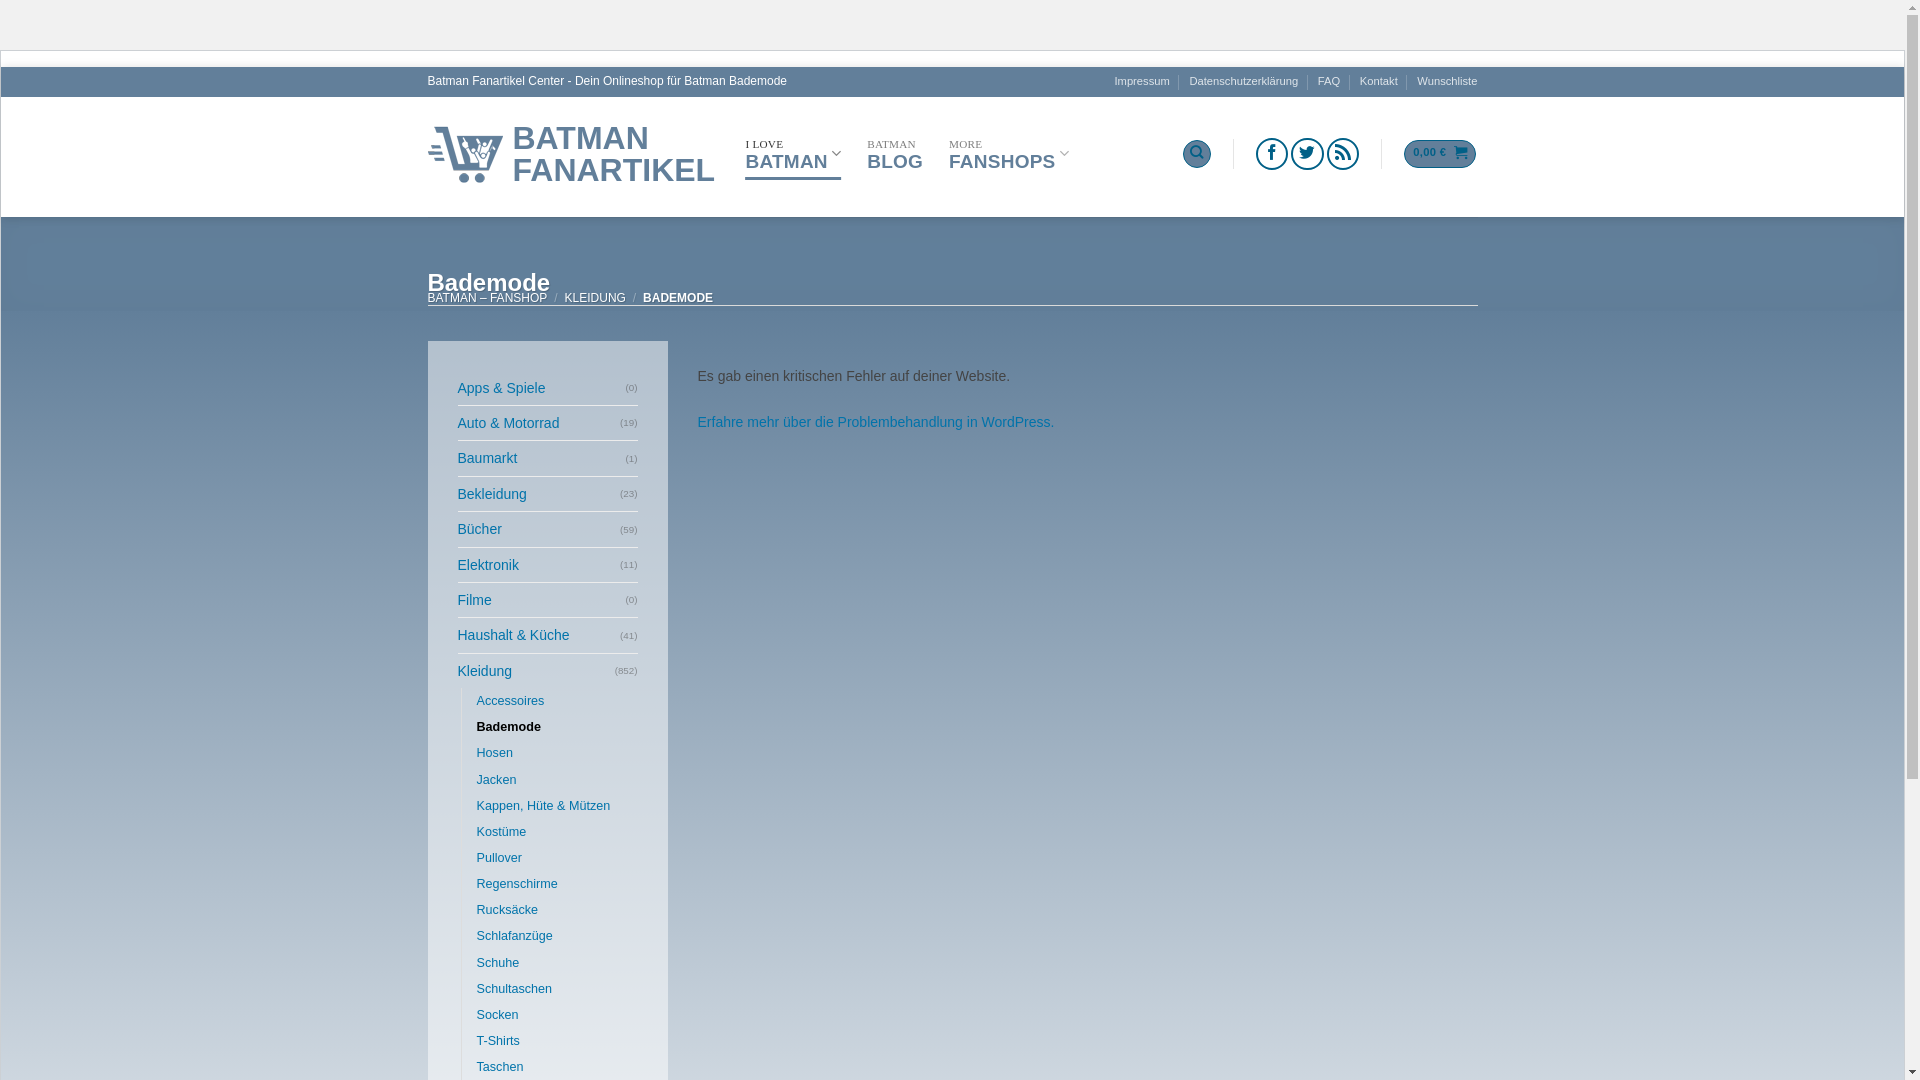  Describe the element at coordinates (1329, 82) in the screenshot. I see `FAQ` at that location.